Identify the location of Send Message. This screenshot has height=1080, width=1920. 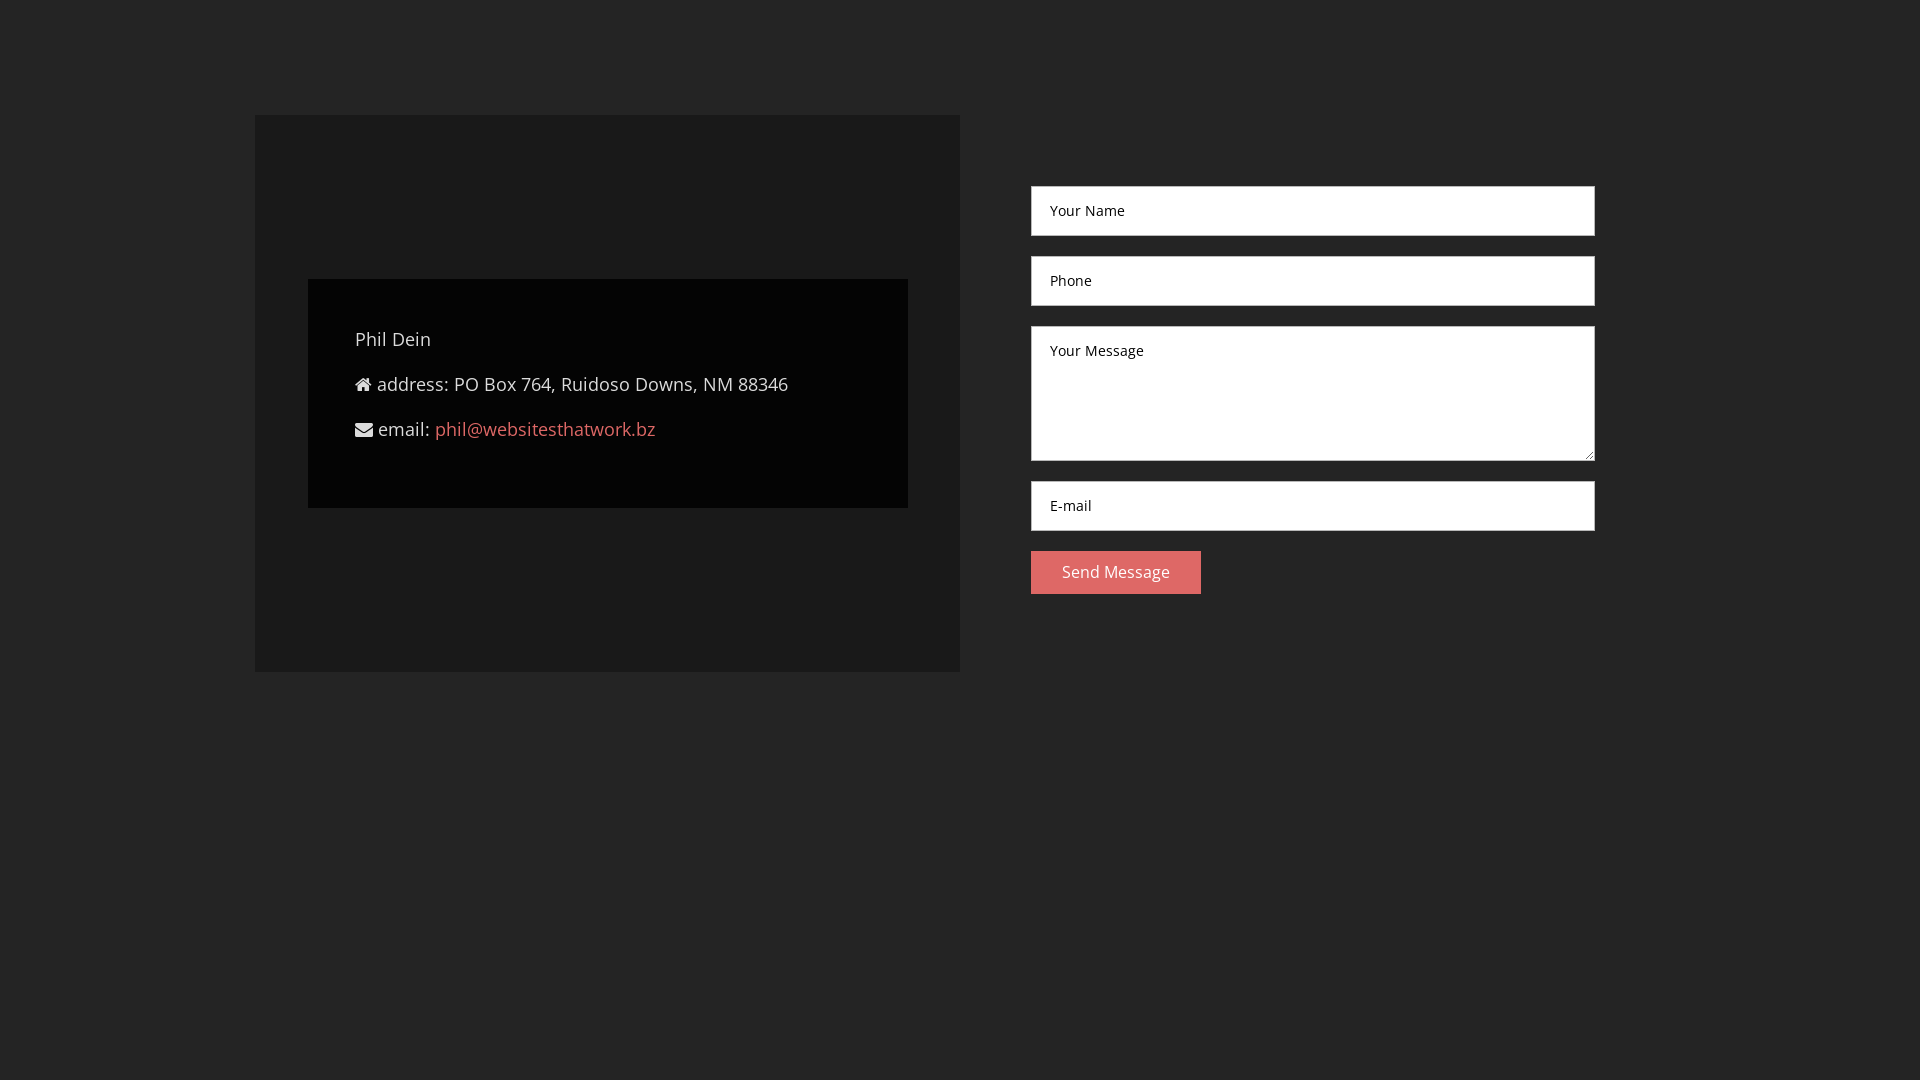
(1115, 572).